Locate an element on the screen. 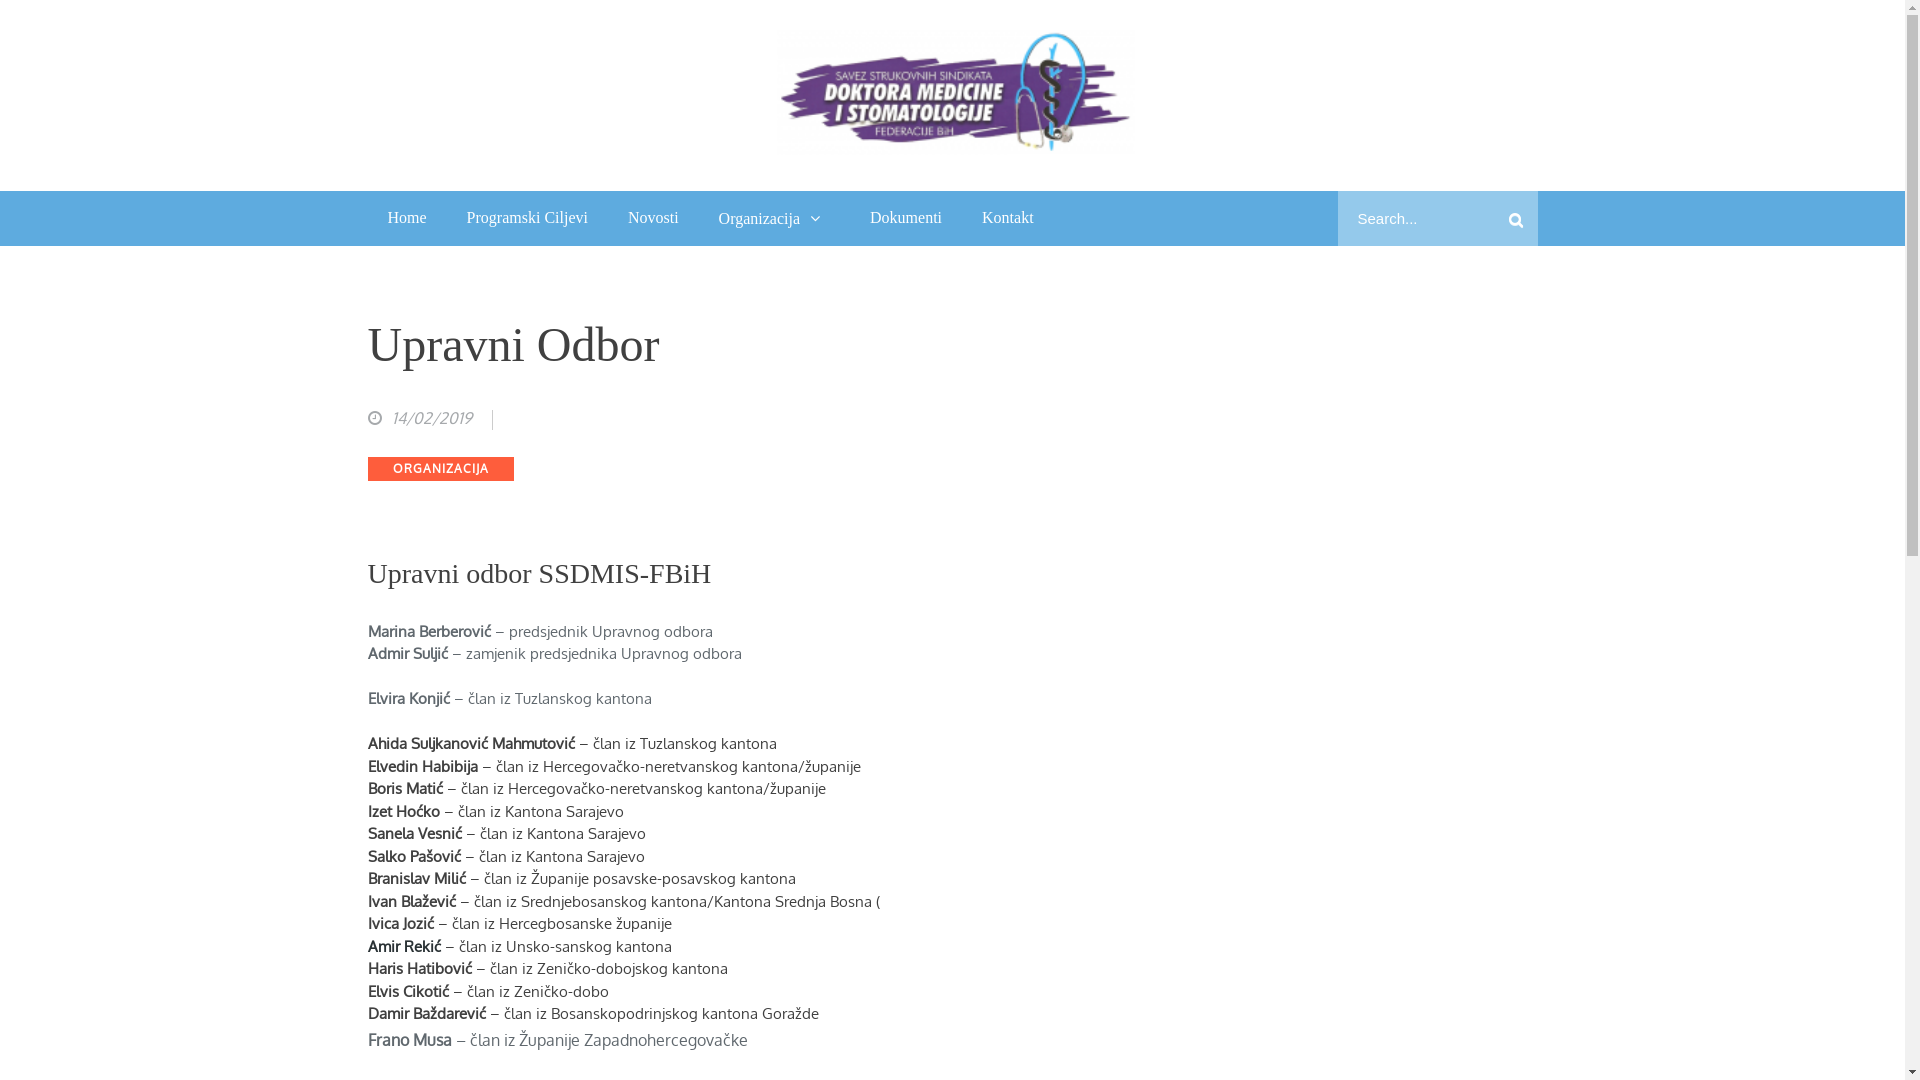 Image resolution: width=1920 pixels, height=1080 pixels. 14/02/2019 is located at coordinates (420, 418).